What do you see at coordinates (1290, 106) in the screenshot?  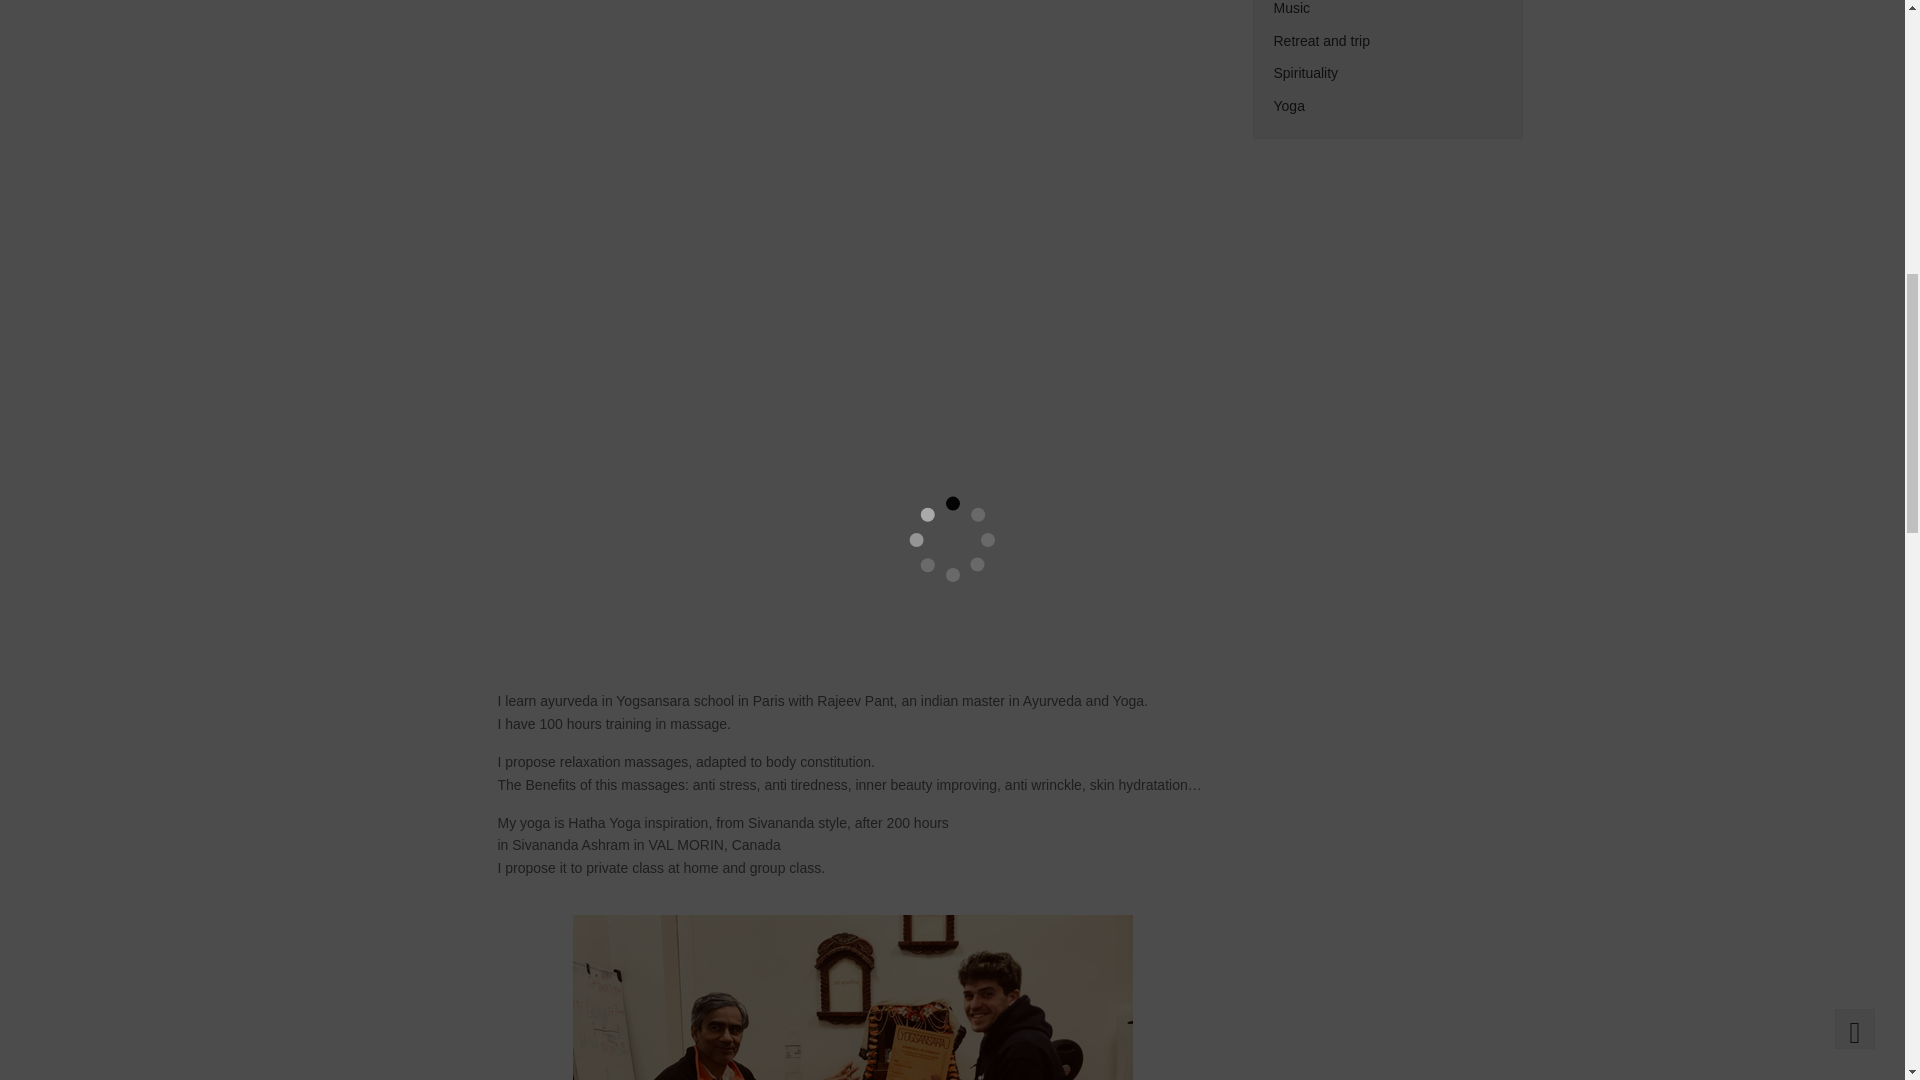 I see `Yoga` at bounding box center [1290, 106].